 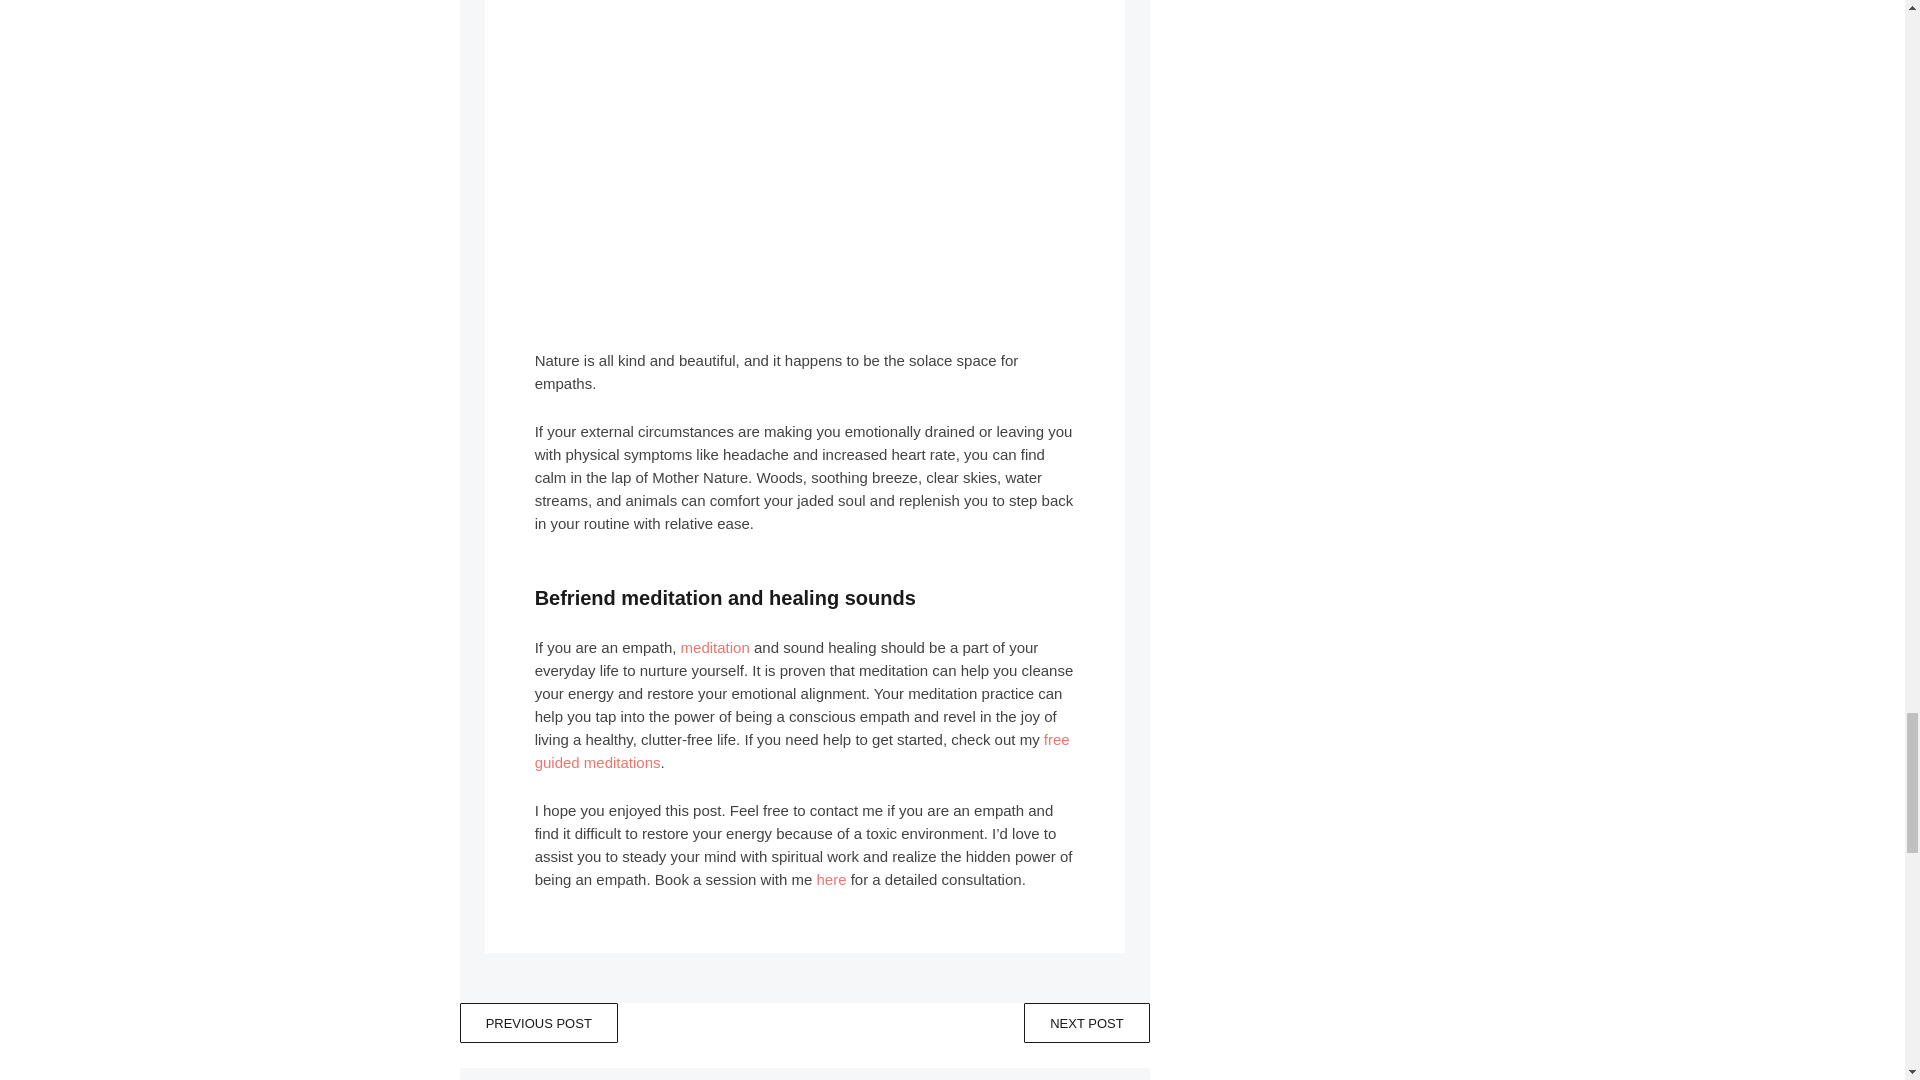 I want to click on meditation, so click(x=716, y=647).